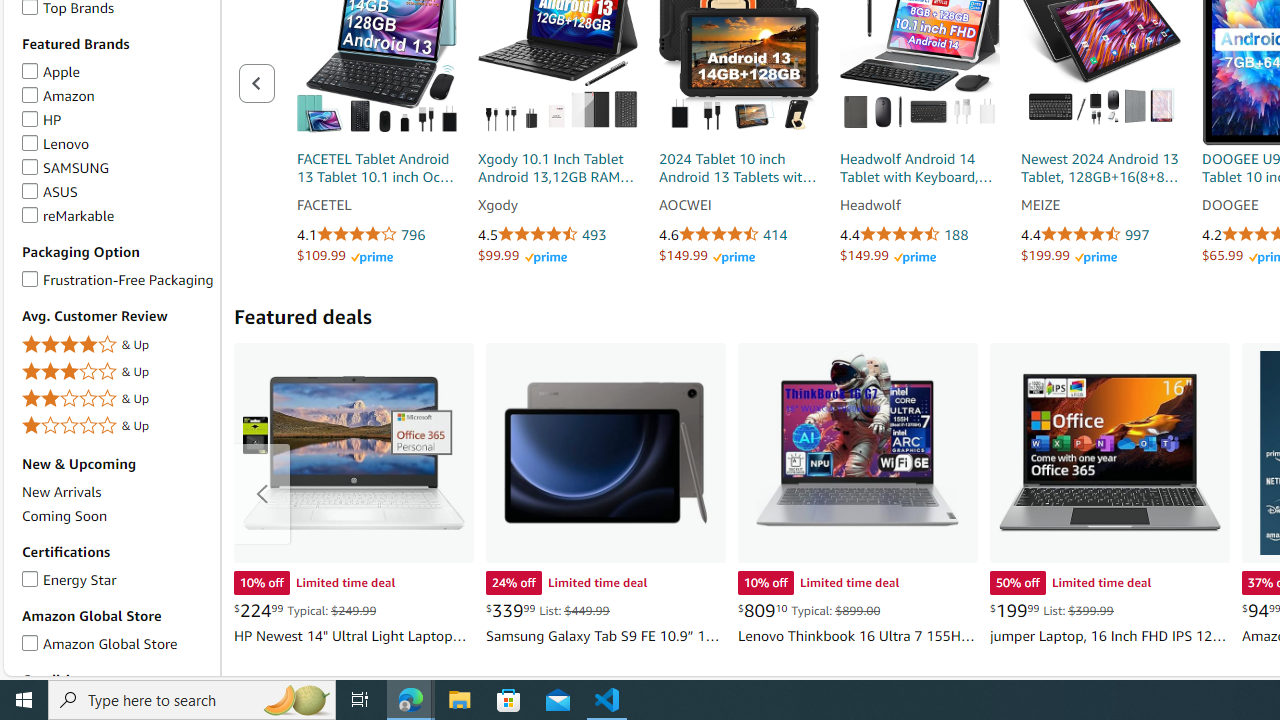  What do you see at coordinates (62, 492) in the screenshot?
I see `New Arrivals` at bounding box center [62, 492].